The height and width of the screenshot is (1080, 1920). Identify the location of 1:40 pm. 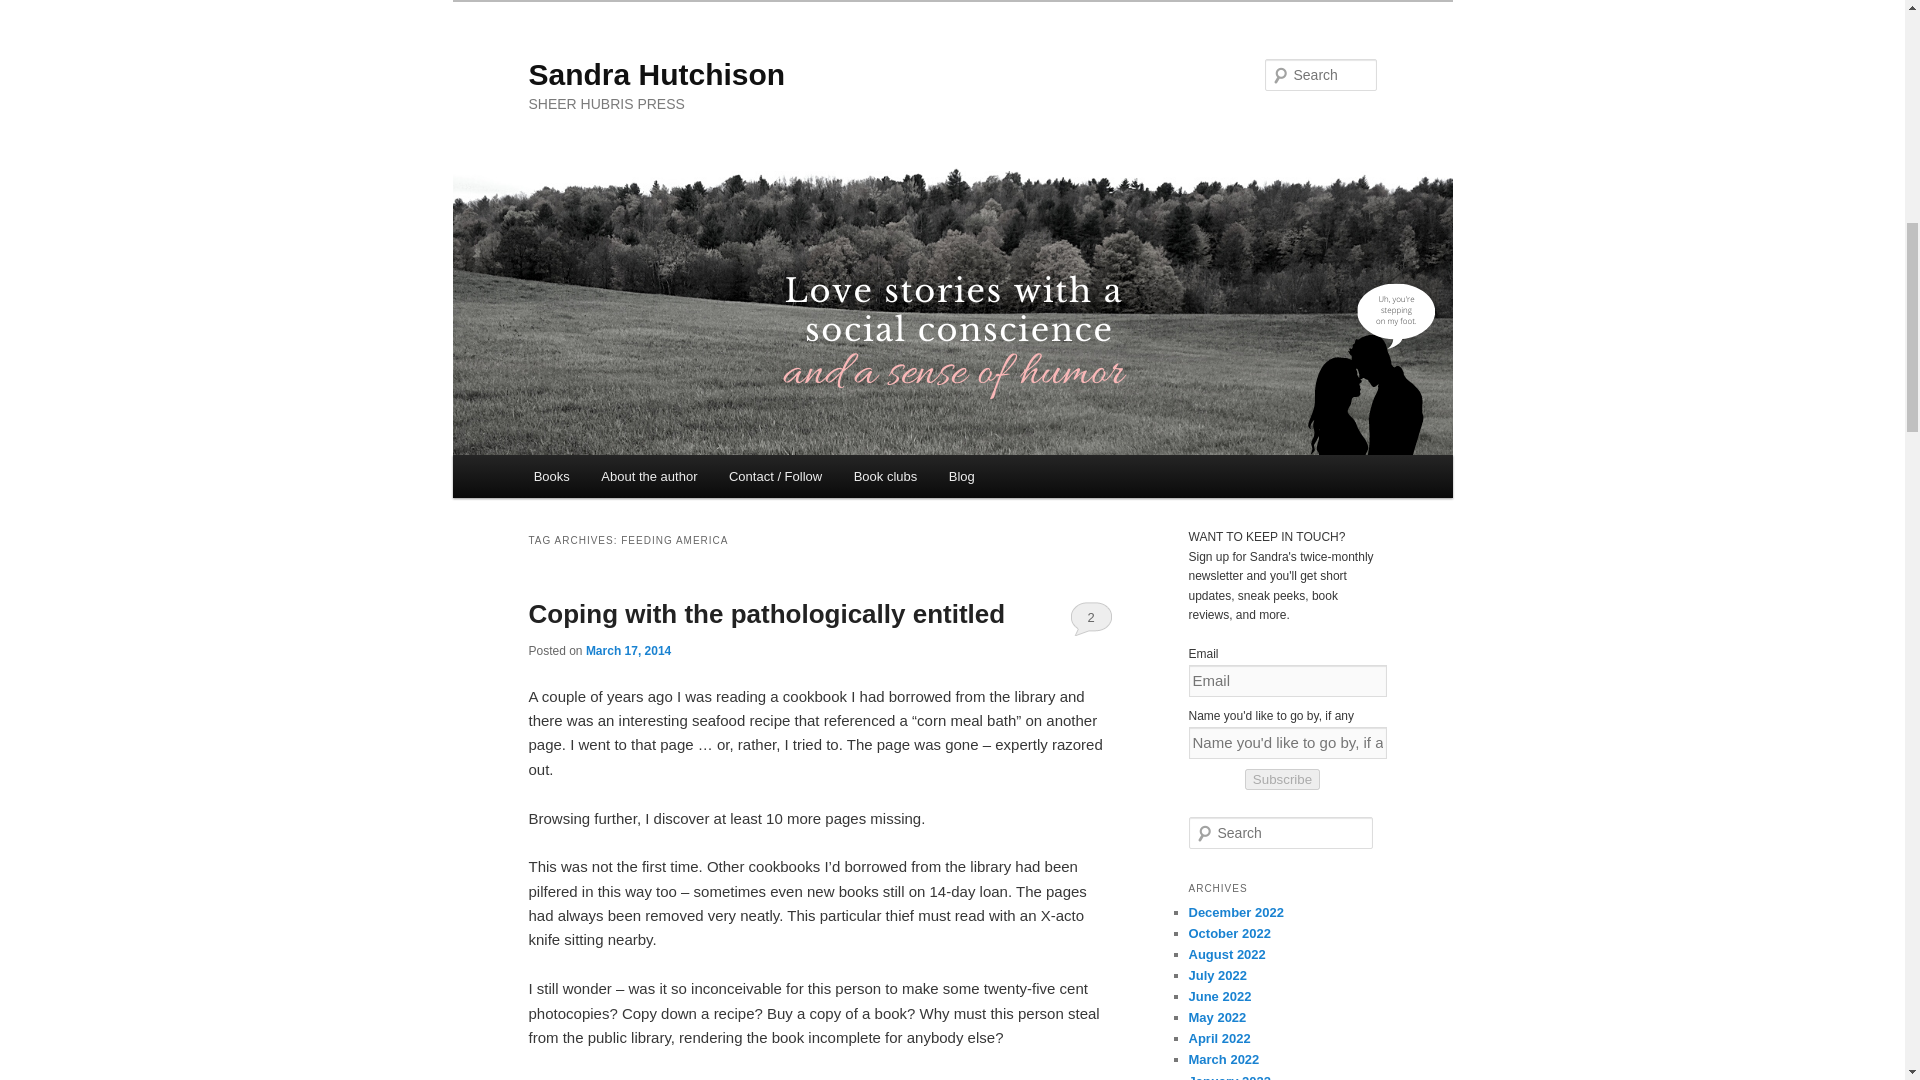
(628, 650).